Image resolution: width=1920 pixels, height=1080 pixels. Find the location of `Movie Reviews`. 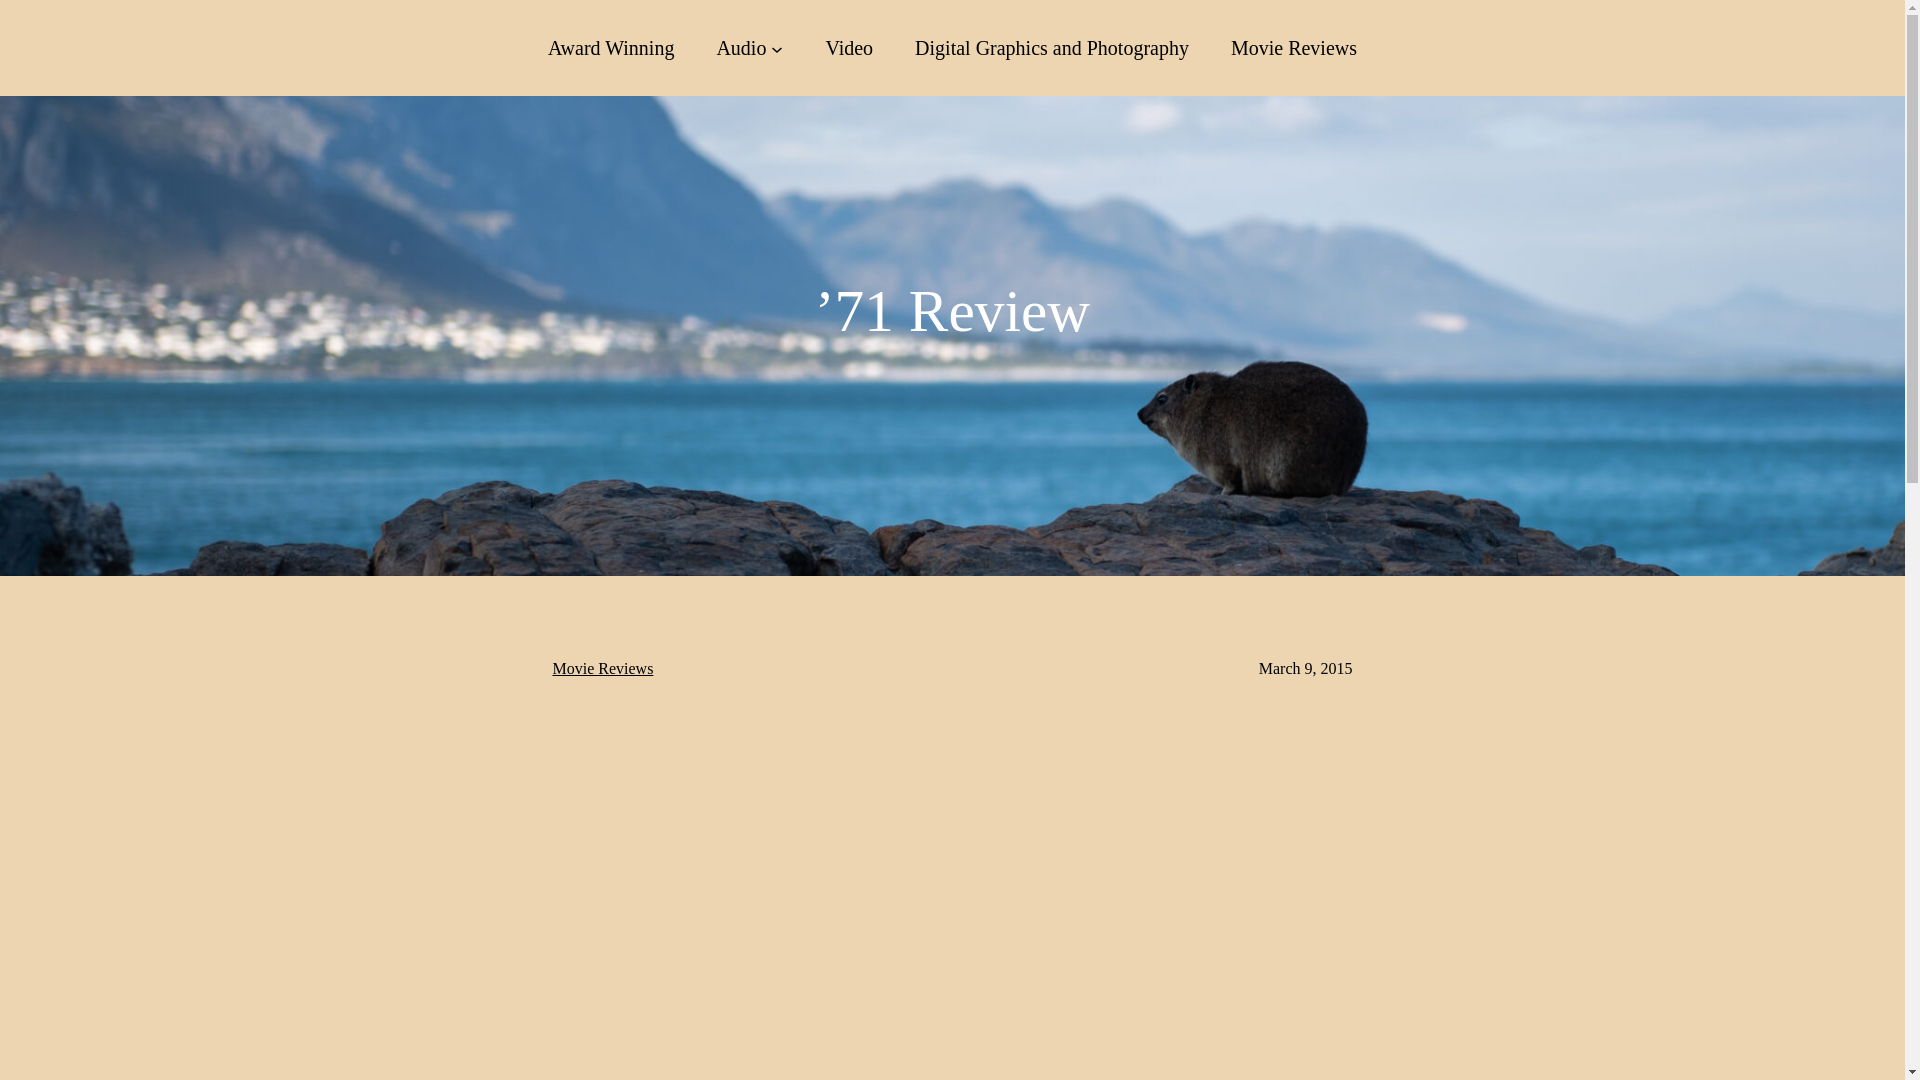

Movie Reviews is located at coordinates (602, 668).